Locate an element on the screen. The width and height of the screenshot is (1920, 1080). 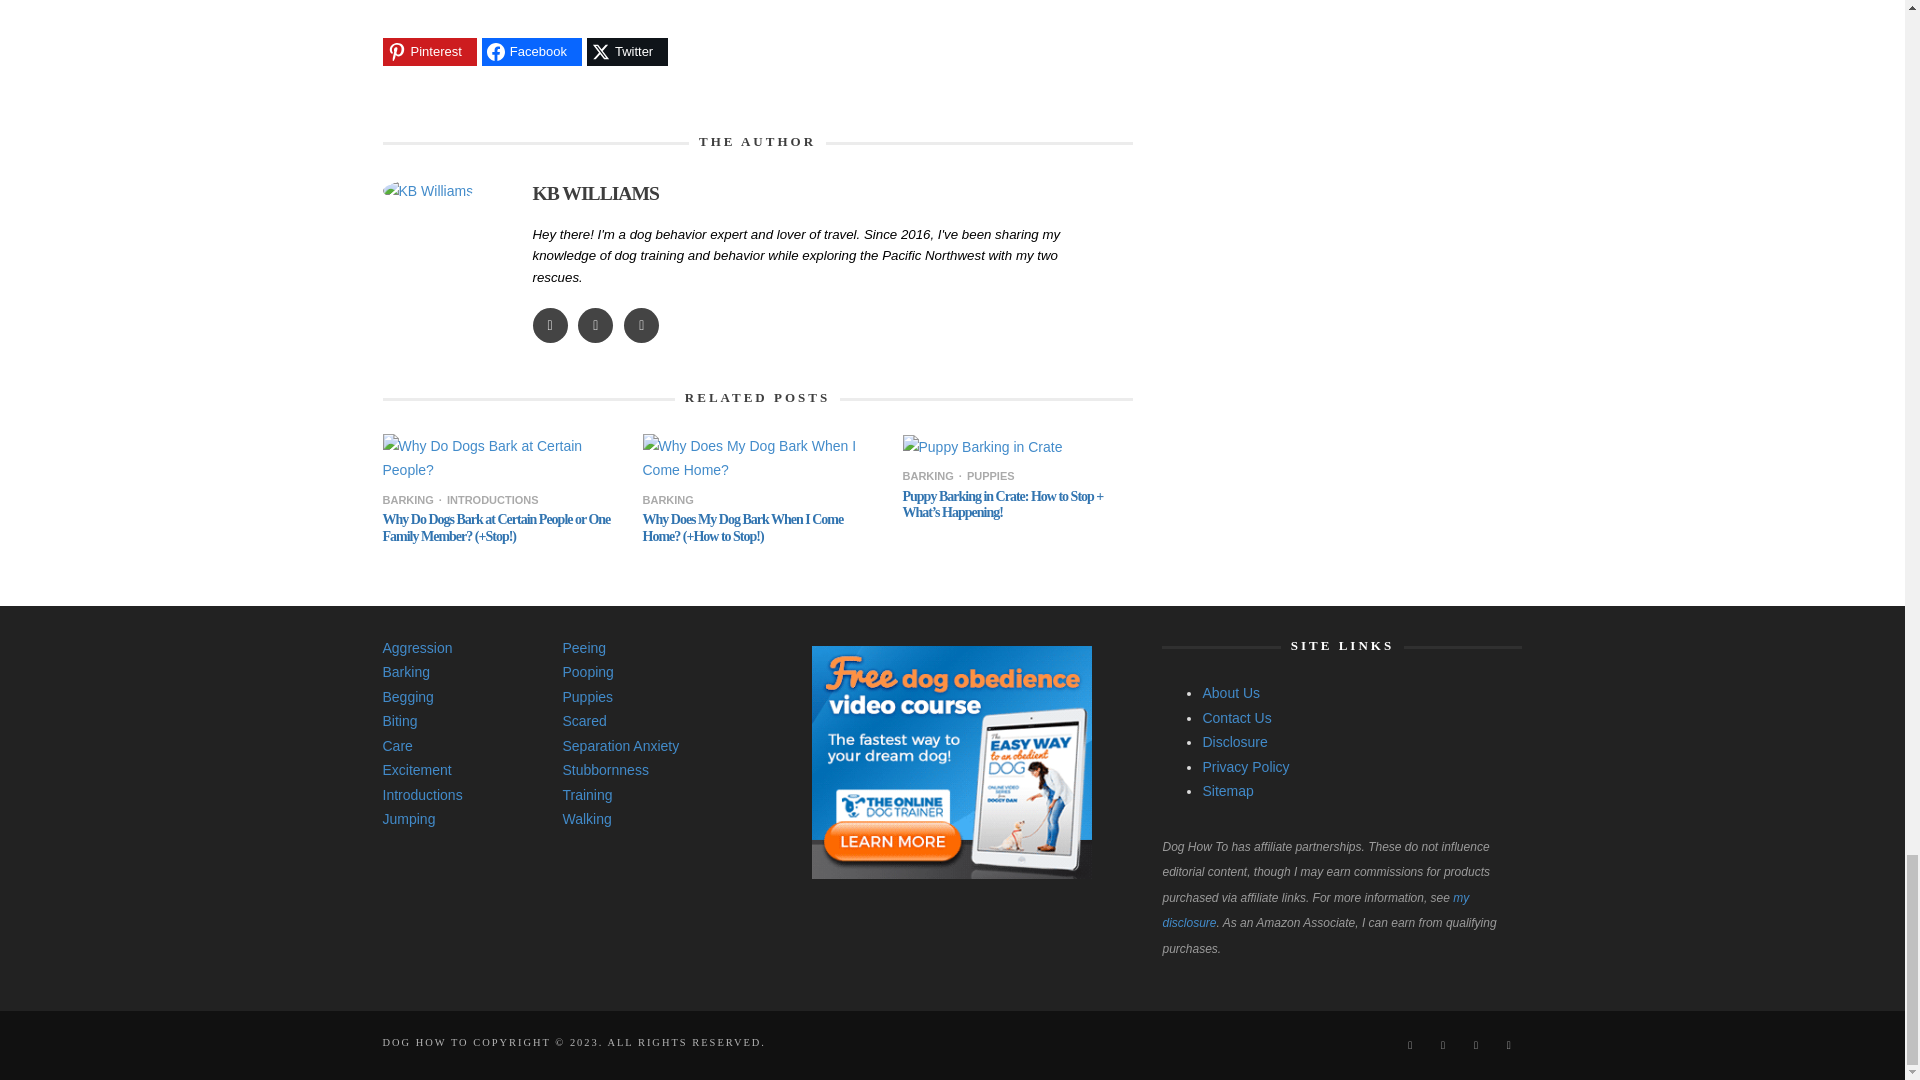
Share on Twitter is located at coordinates (628, 51).